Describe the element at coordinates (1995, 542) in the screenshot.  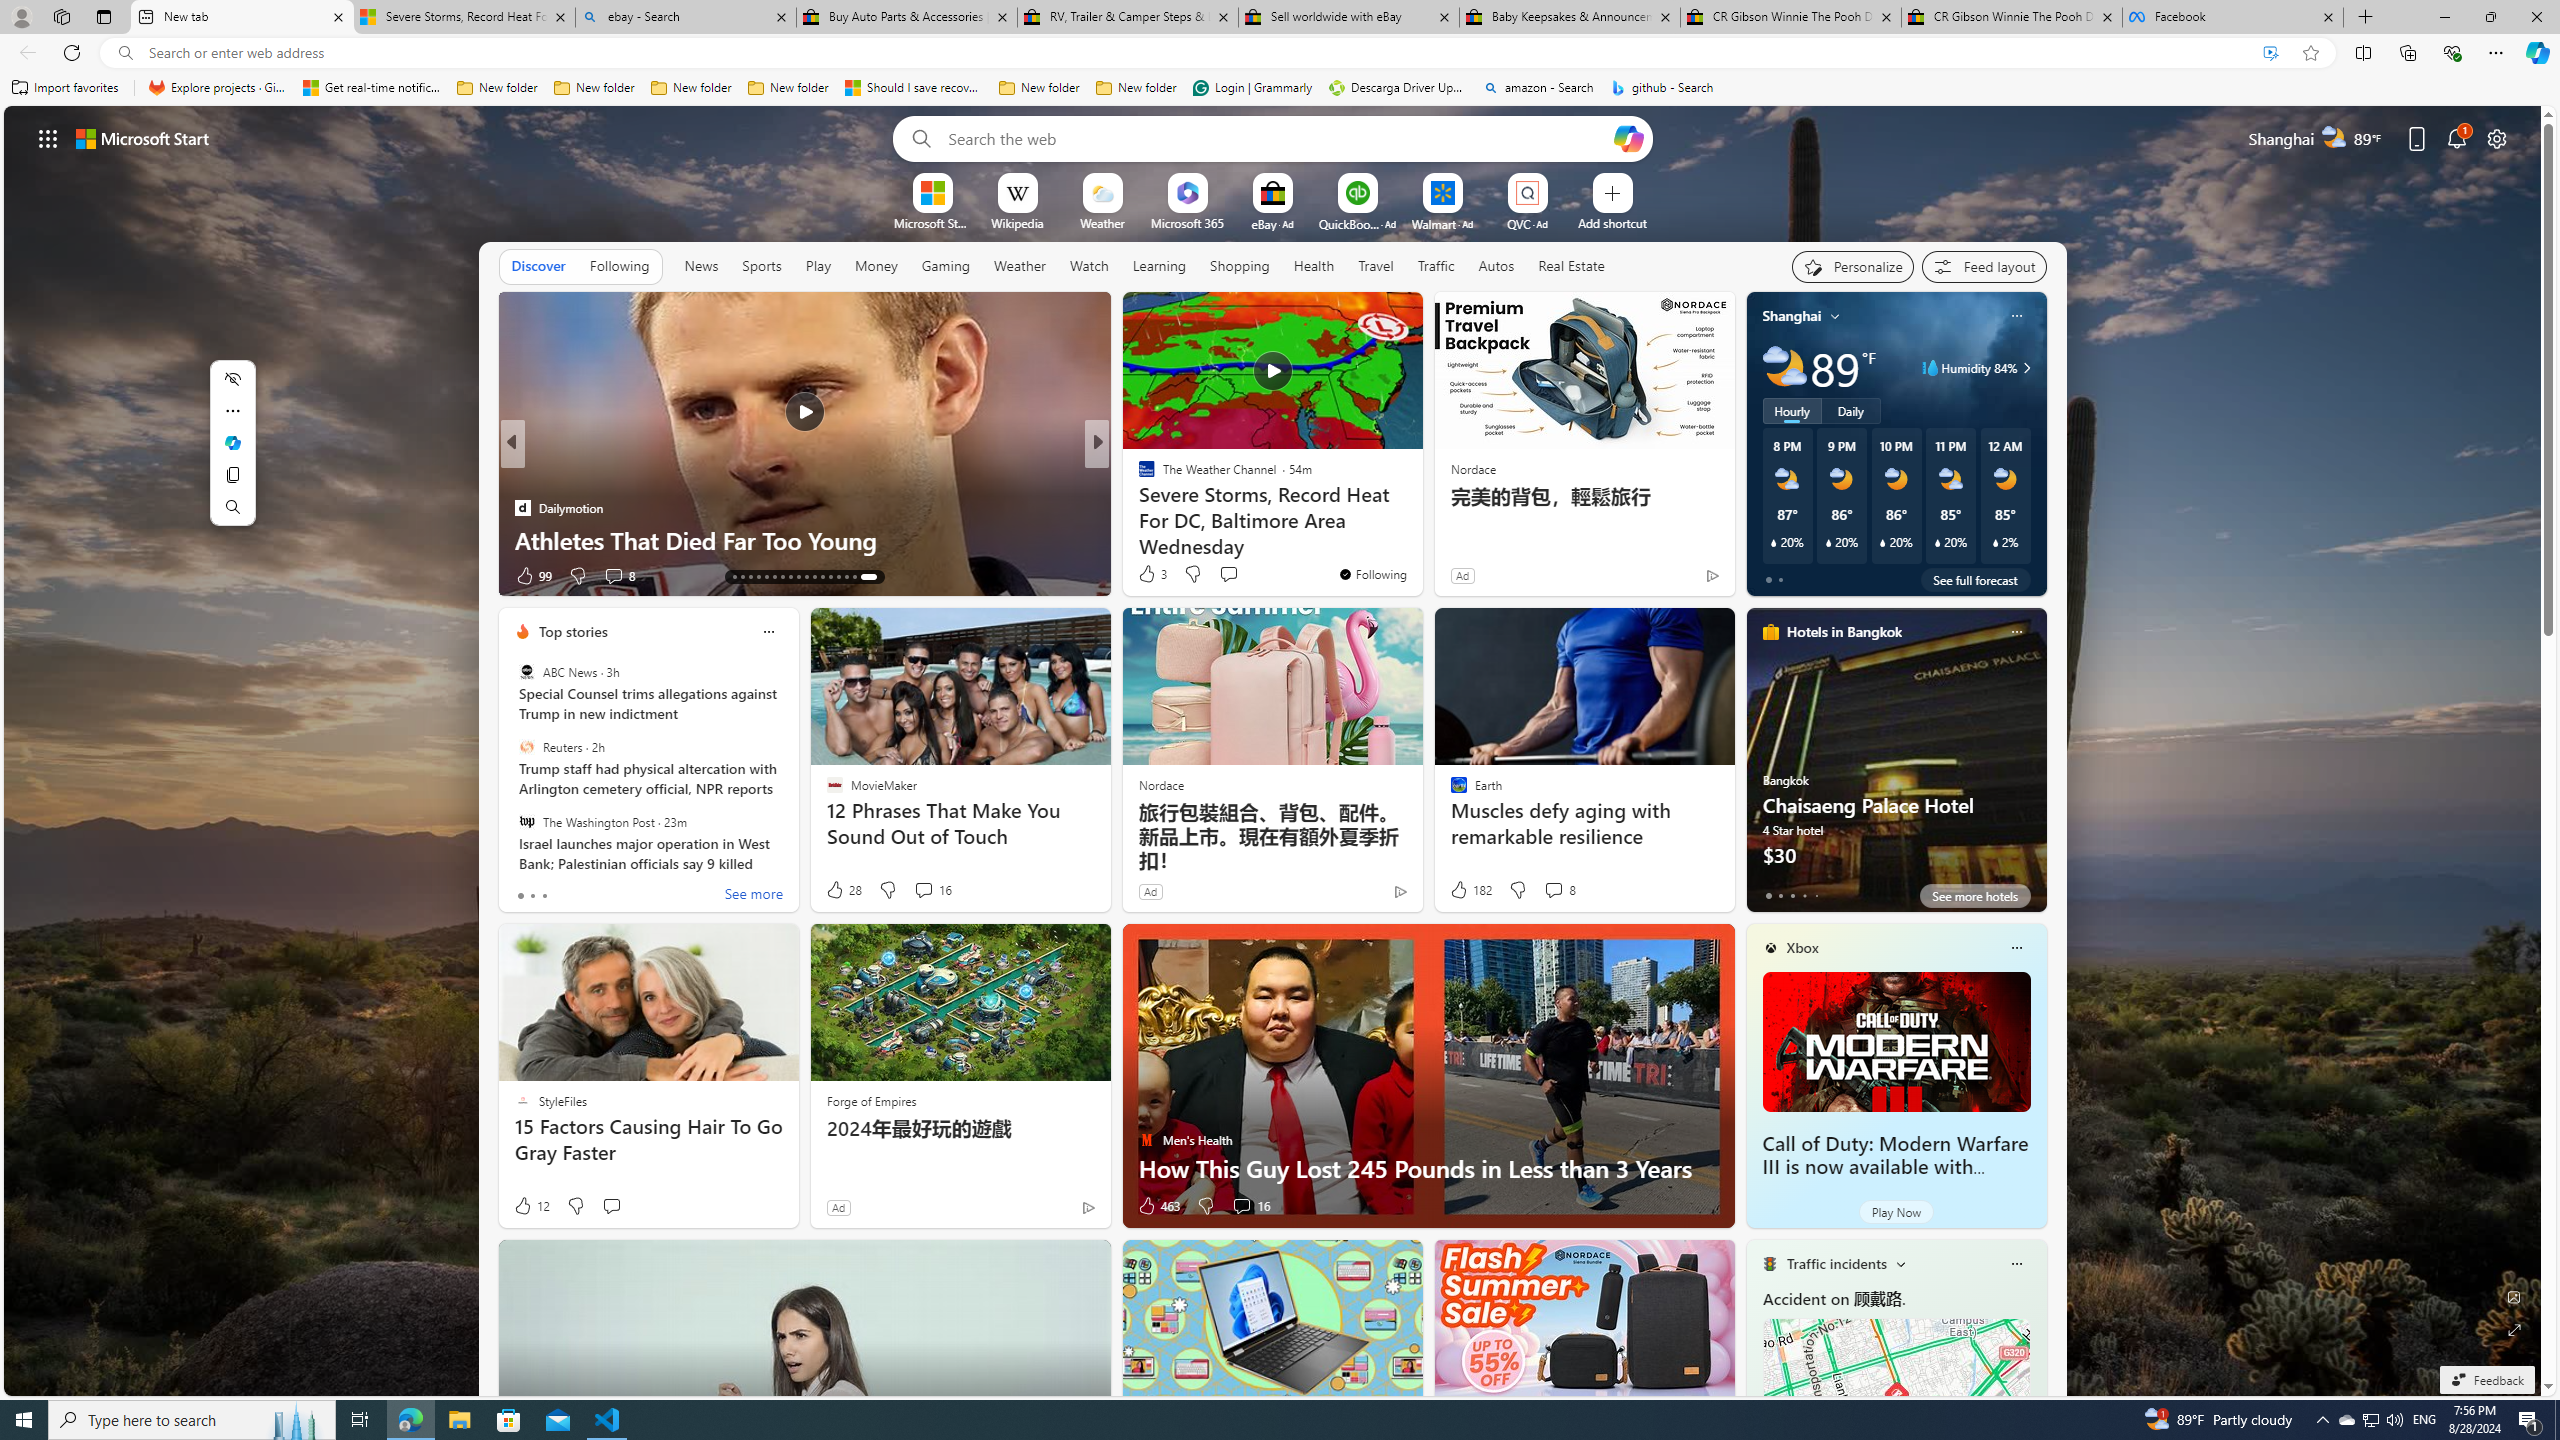
I see `Class: weather-current-precipitation-glyph` at that location.